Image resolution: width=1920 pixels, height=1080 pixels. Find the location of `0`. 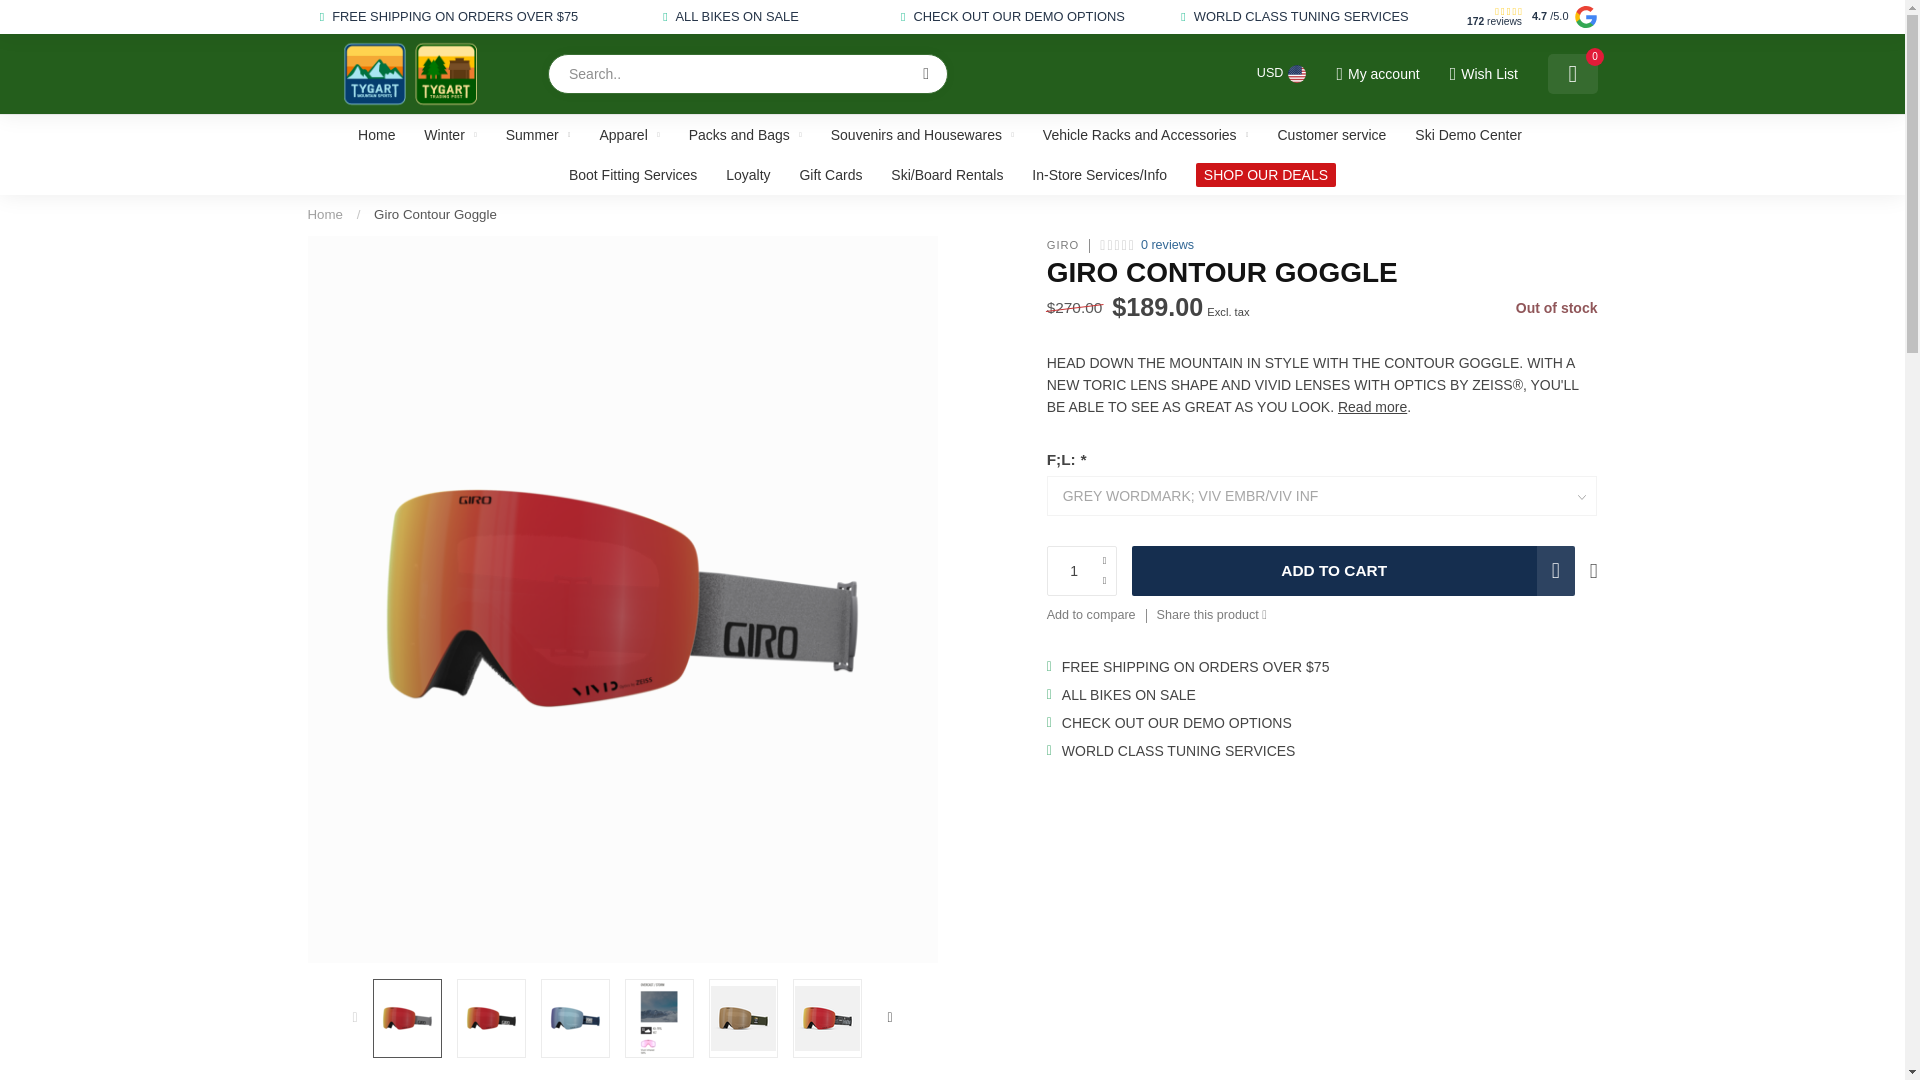

0 is located at coordinates (1572, 74).